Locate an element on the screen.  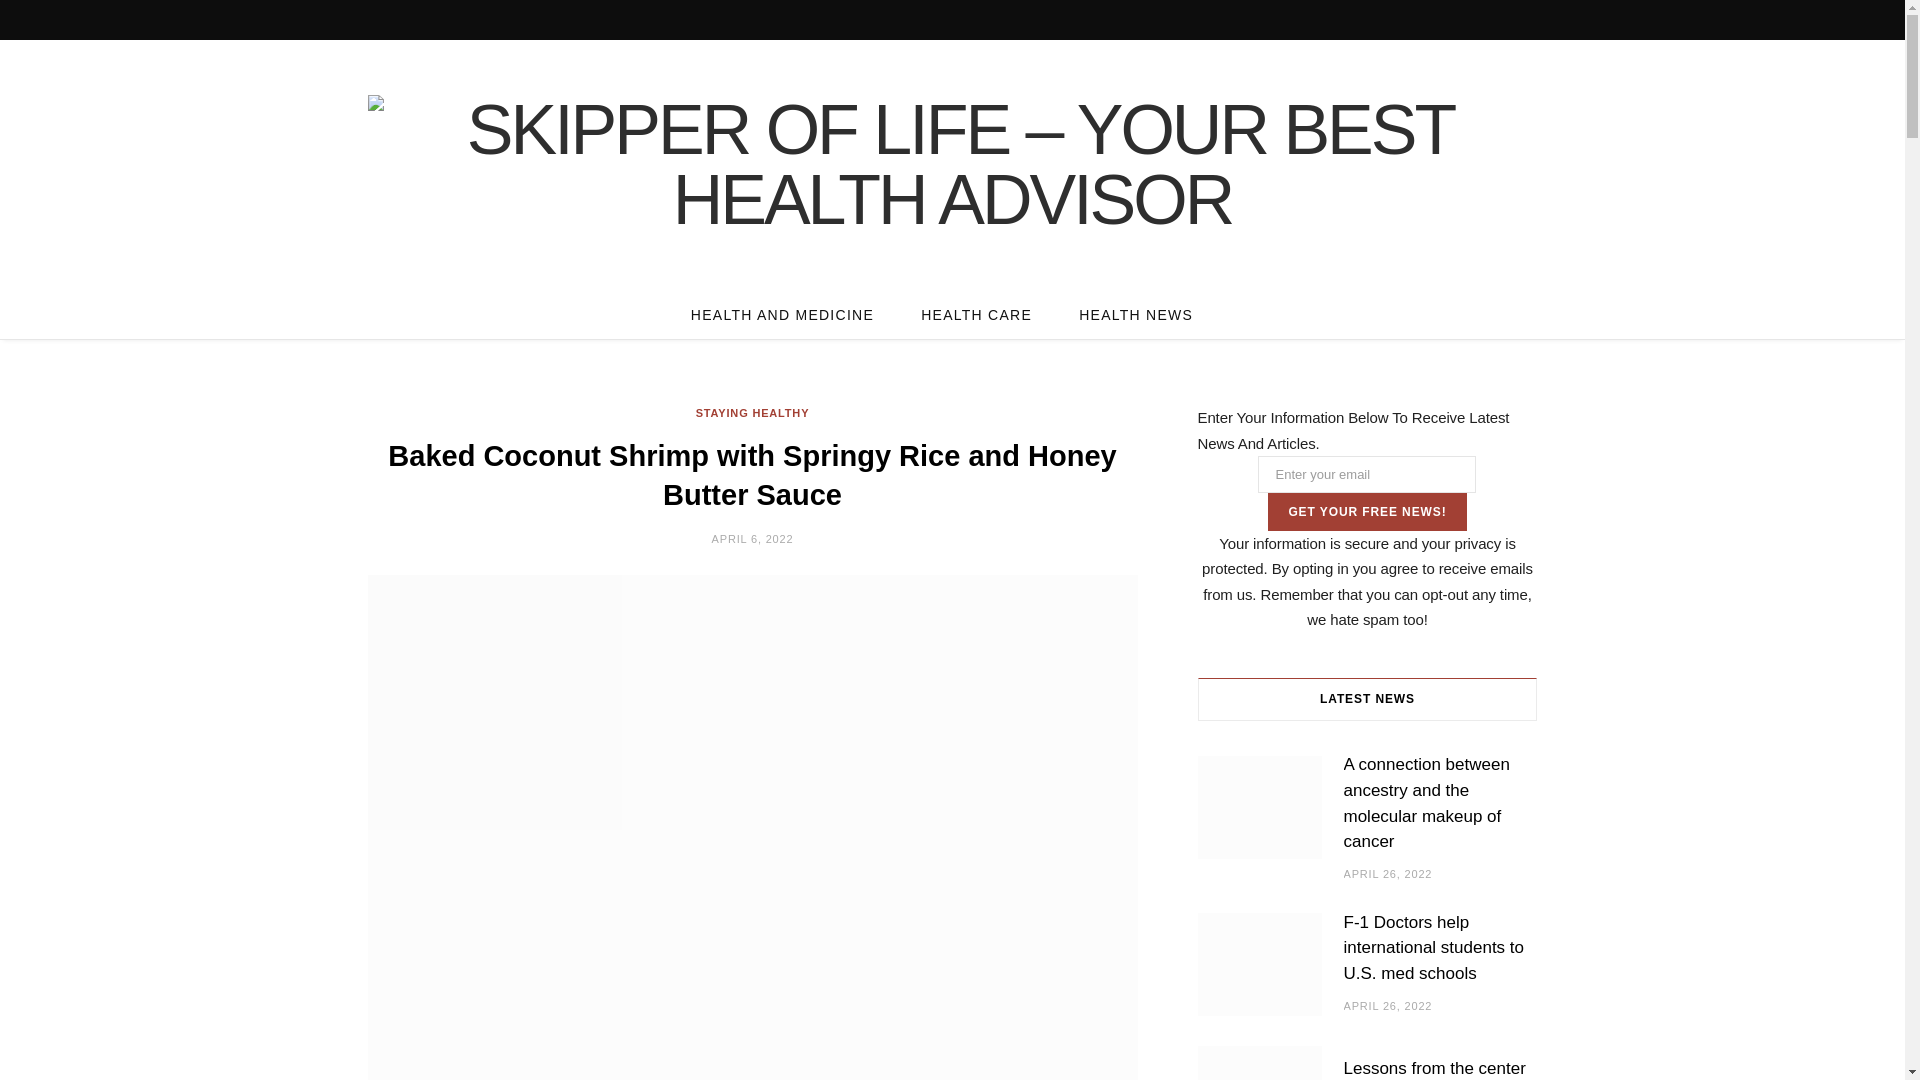
STAYING HEALTHY is located at coordinates (752, 414).